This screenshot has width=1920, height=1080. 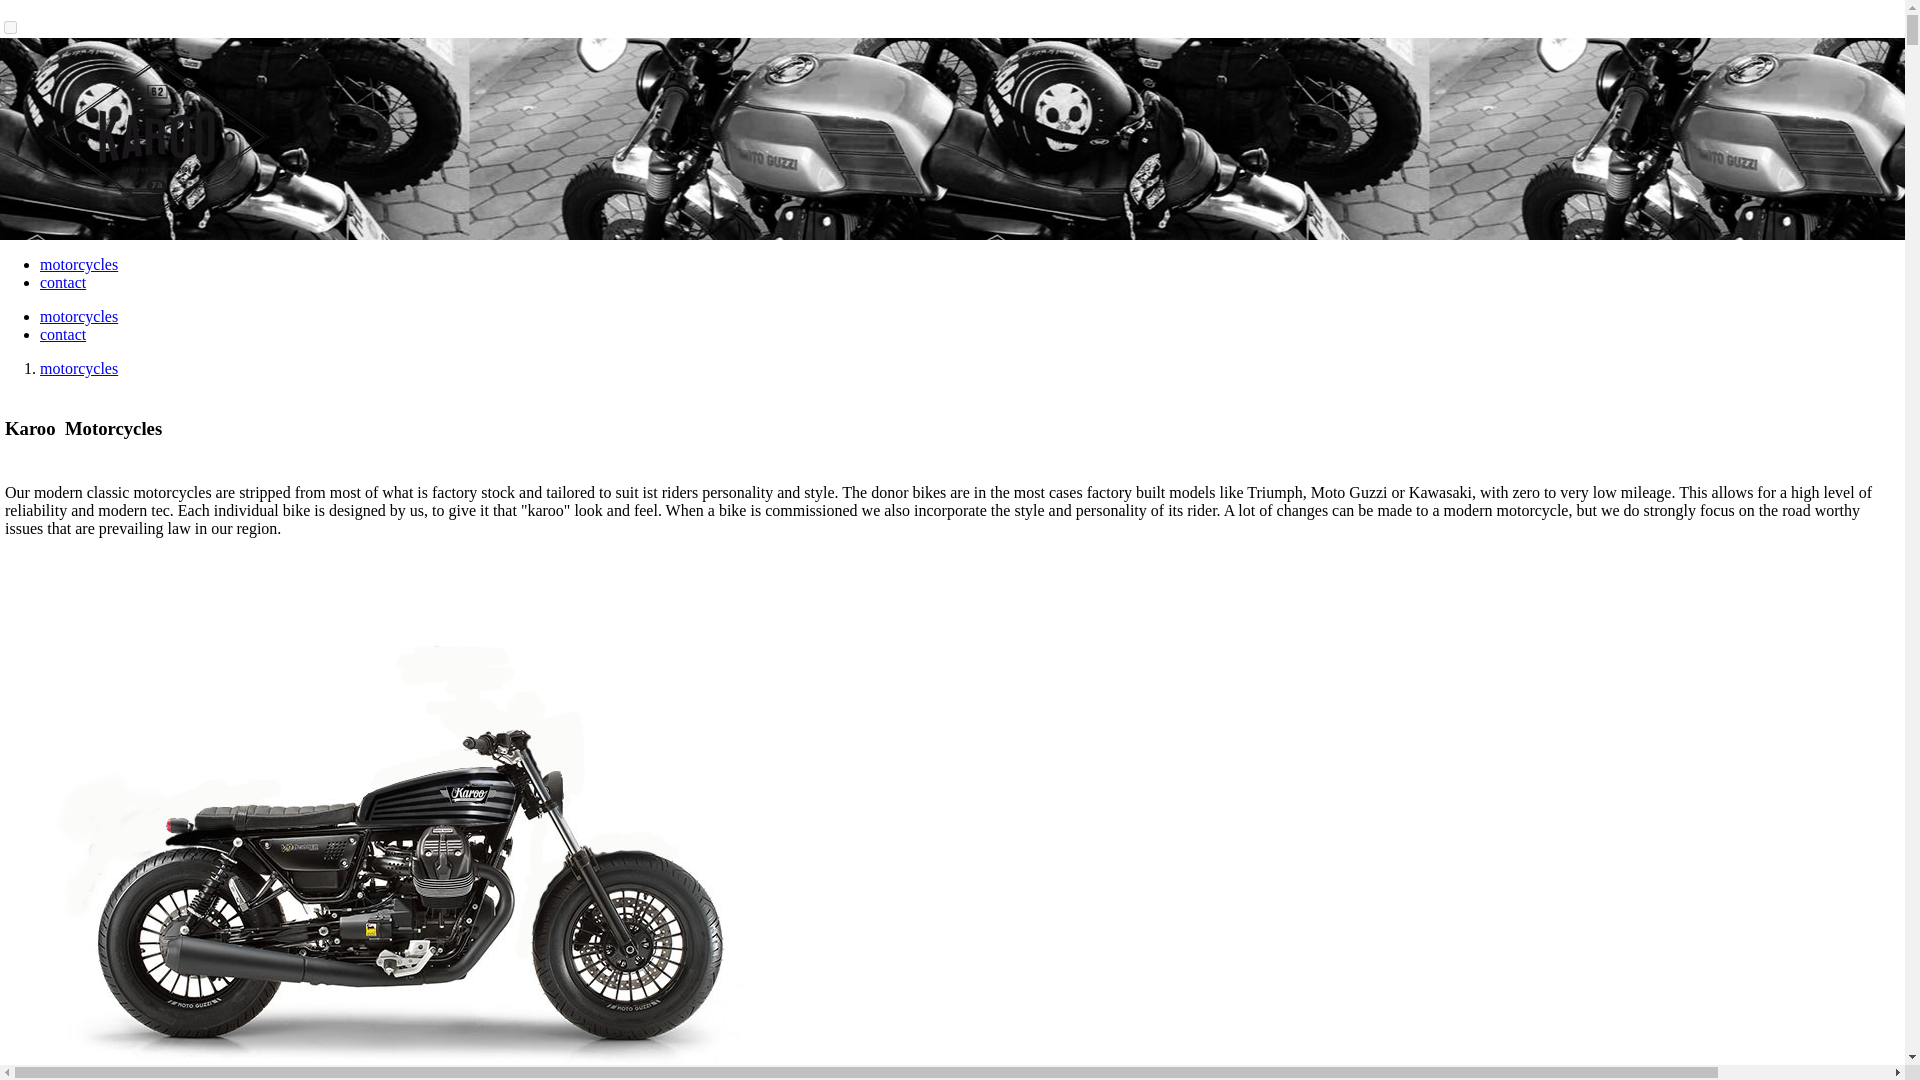 What do you see at coordinates (78, 264) in the screenshot?
I see `motorcycles` at bounding box center [78, 264].